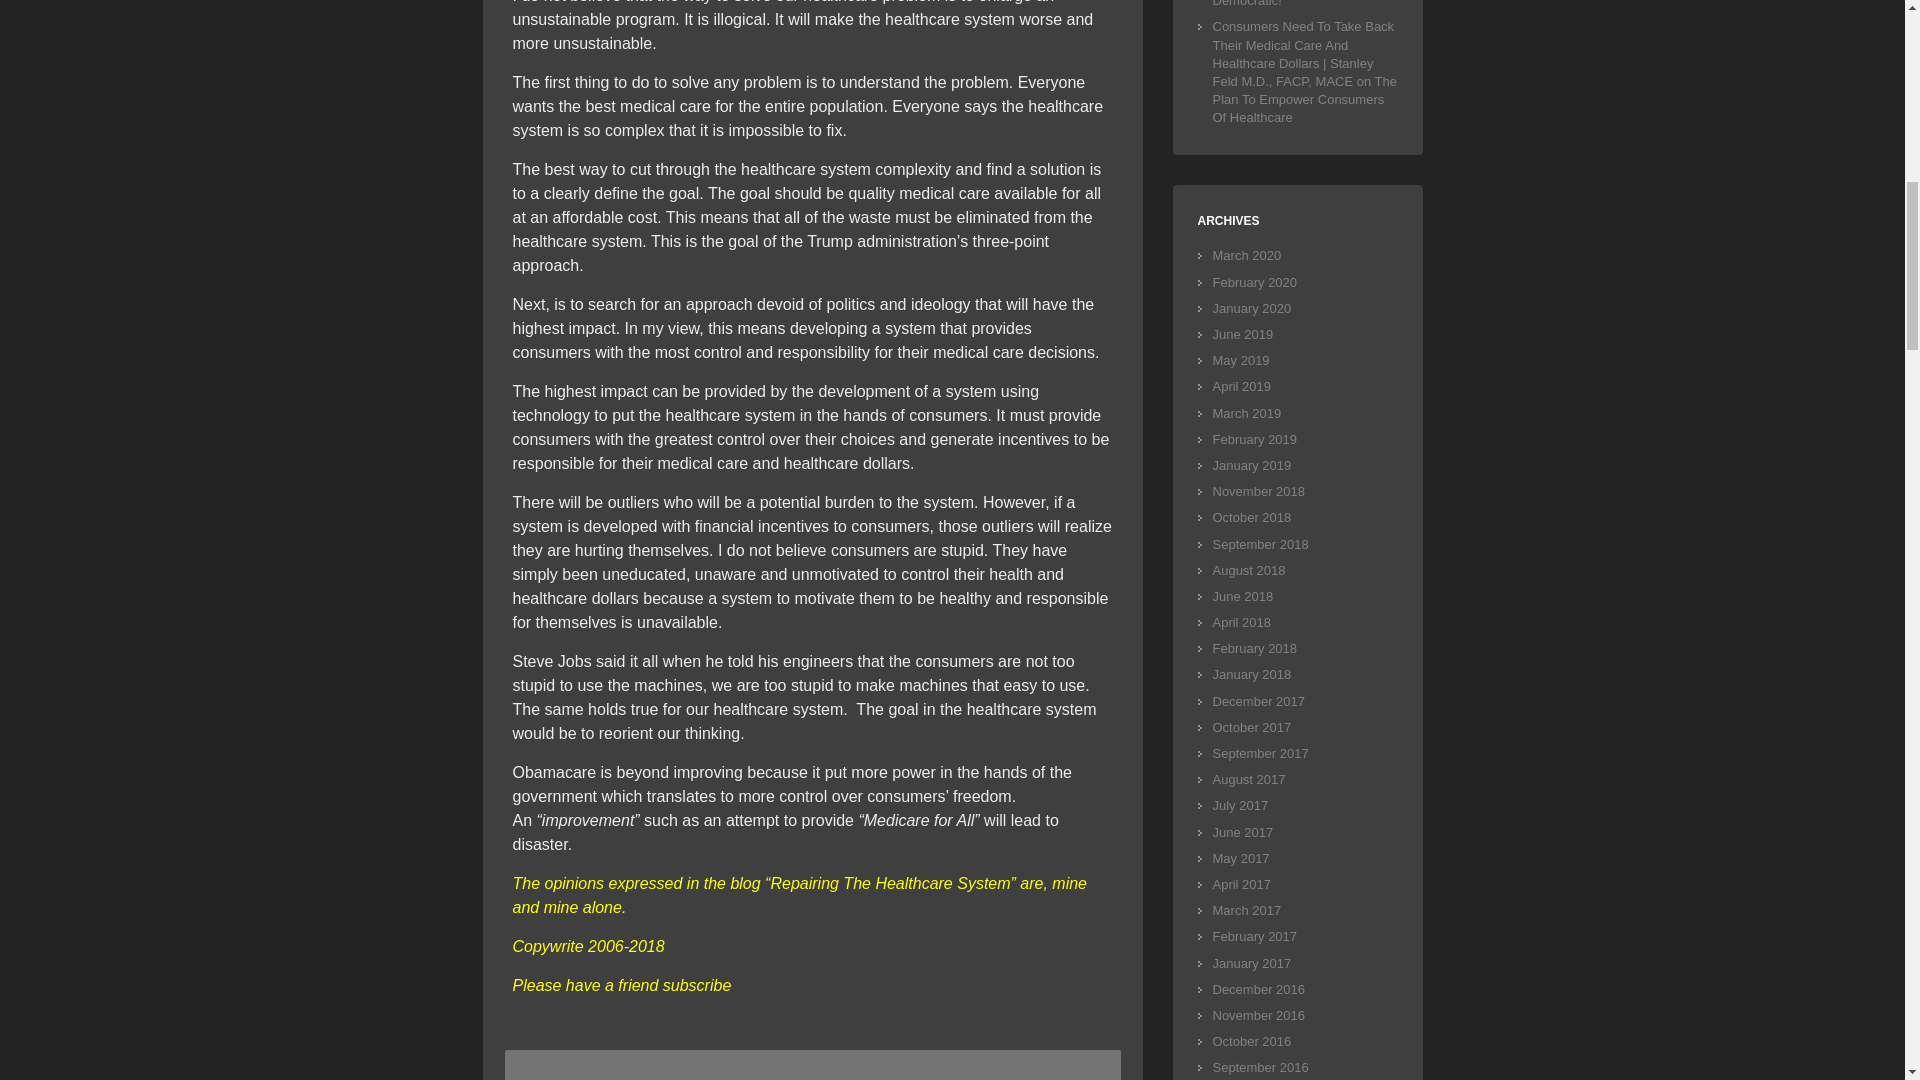  I want to click on The Plan To Empower Consumers Of Healthcare, so click(1304, 100).